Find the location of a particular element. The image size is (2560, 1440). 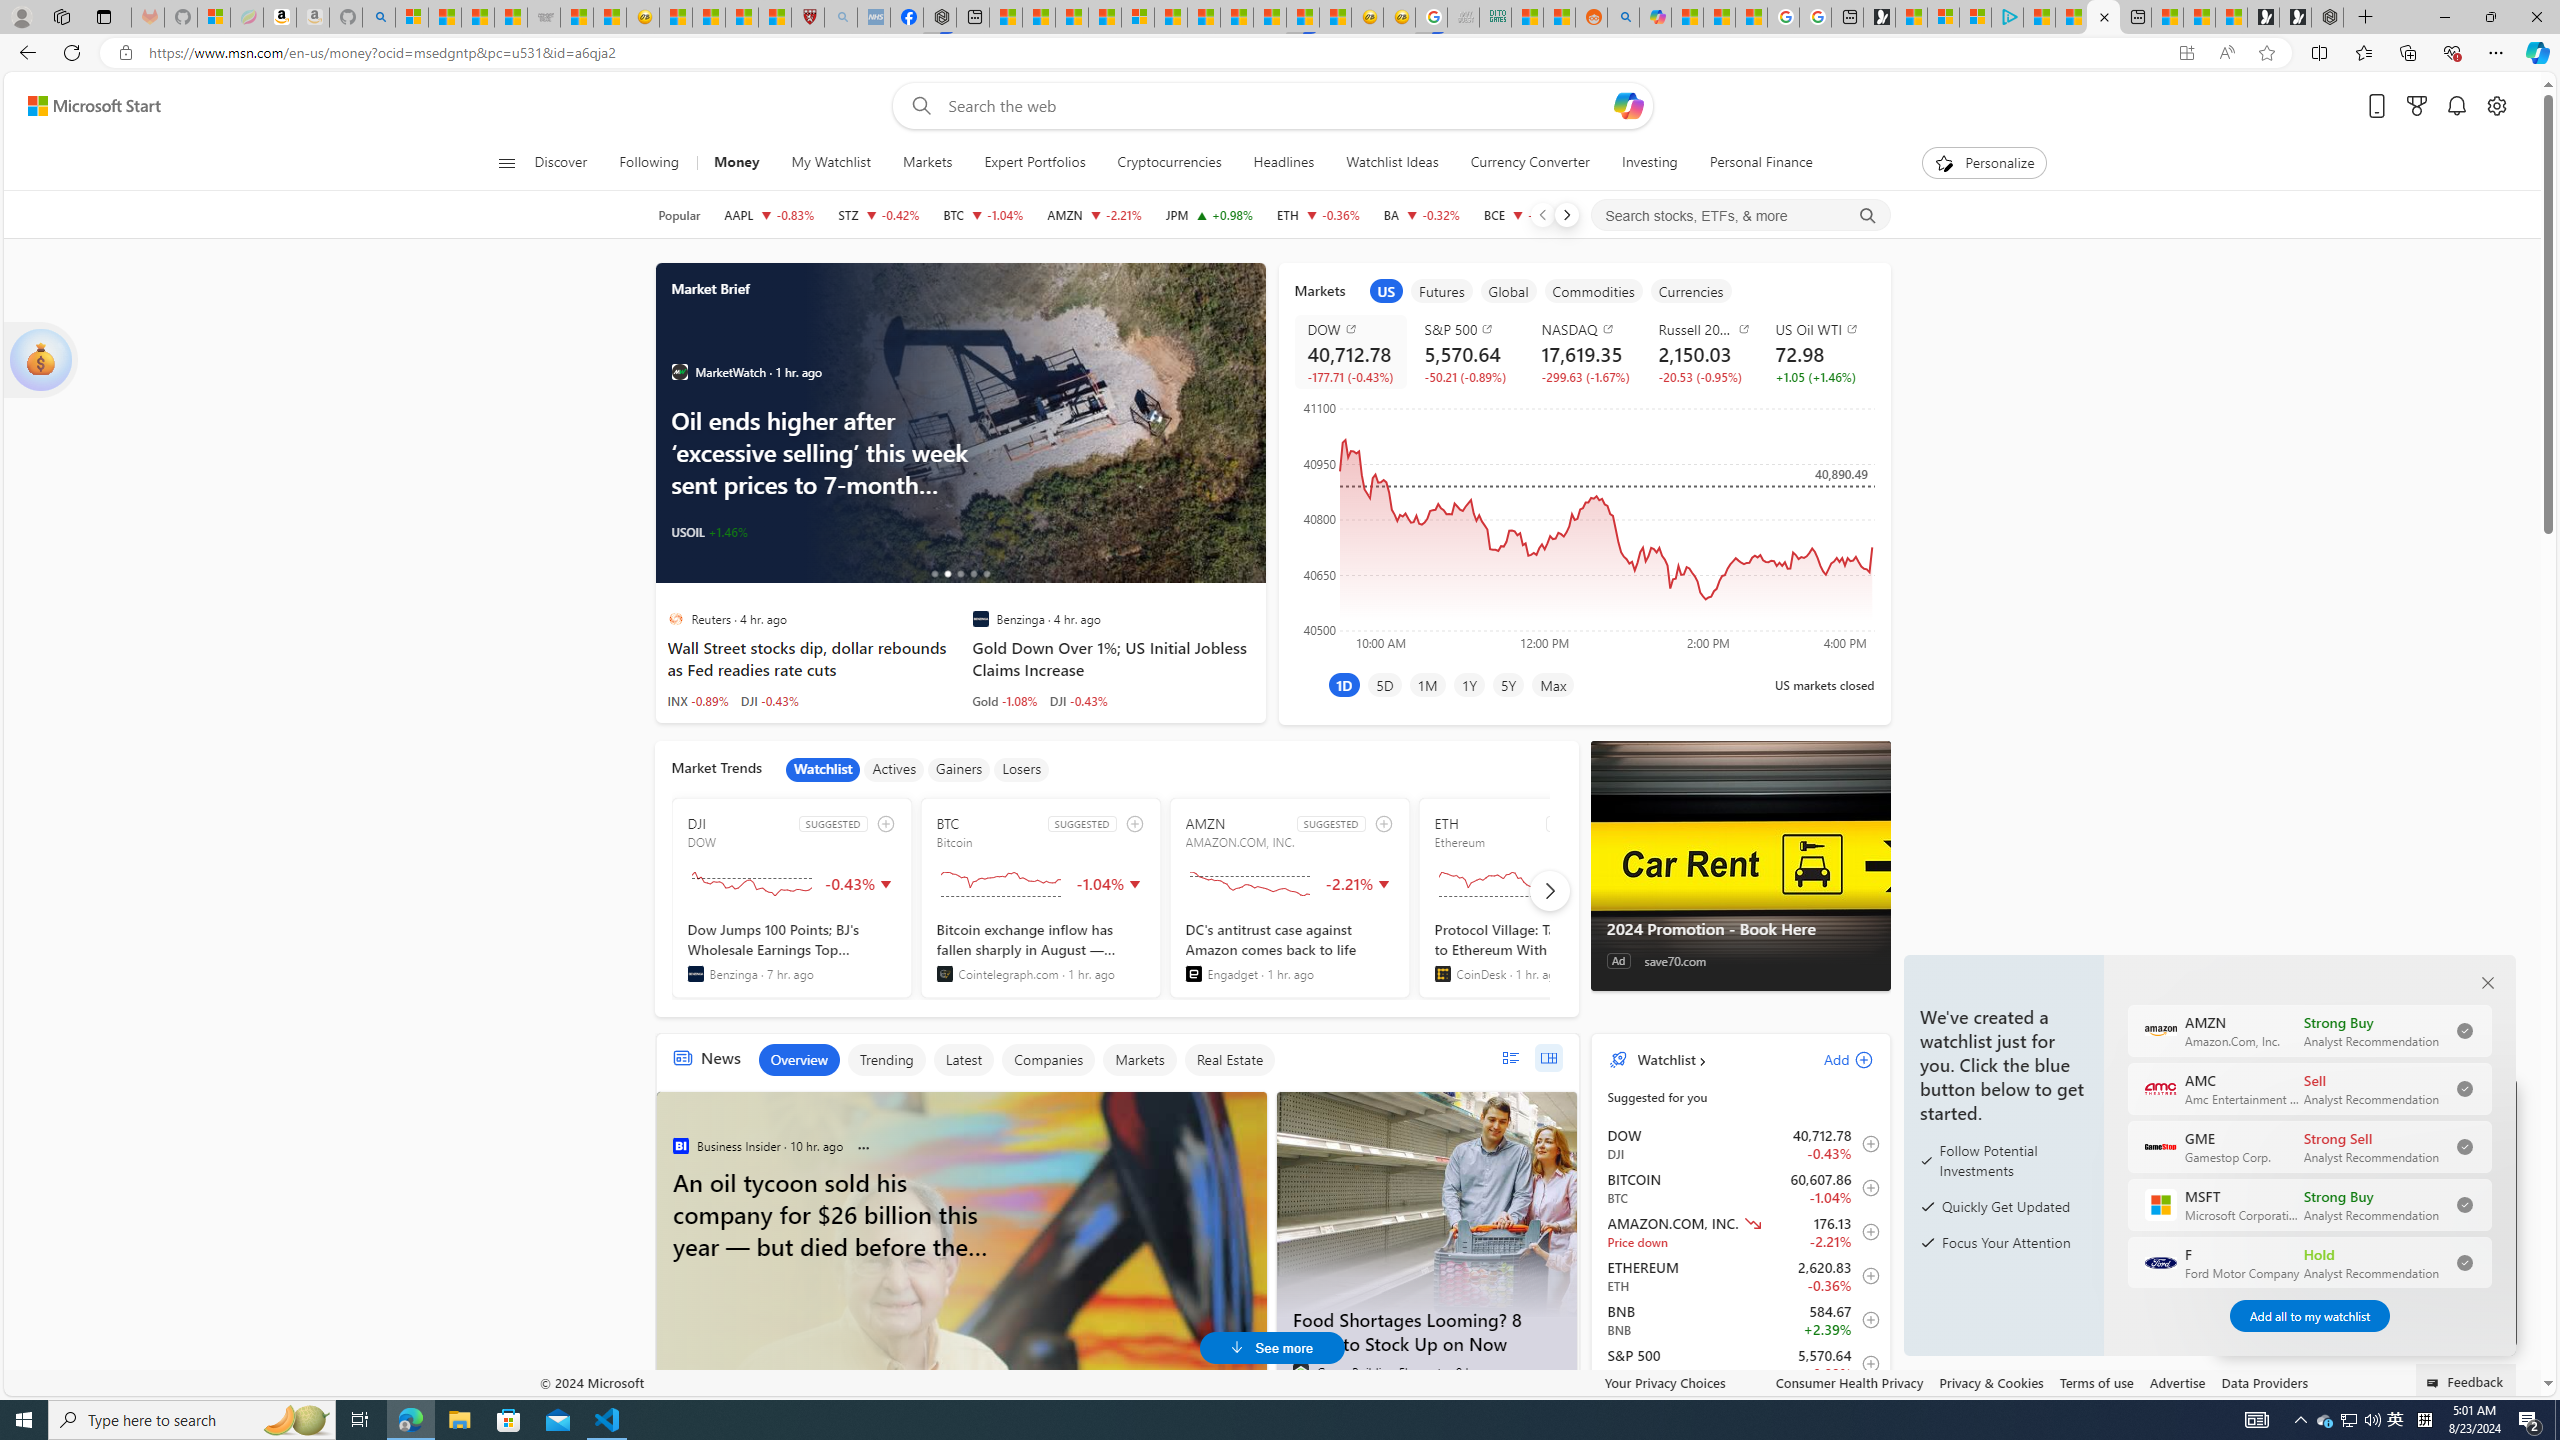

AMZN SUGGESTED AMAZON.COM, INC. is located at coordinates (1290, 898).